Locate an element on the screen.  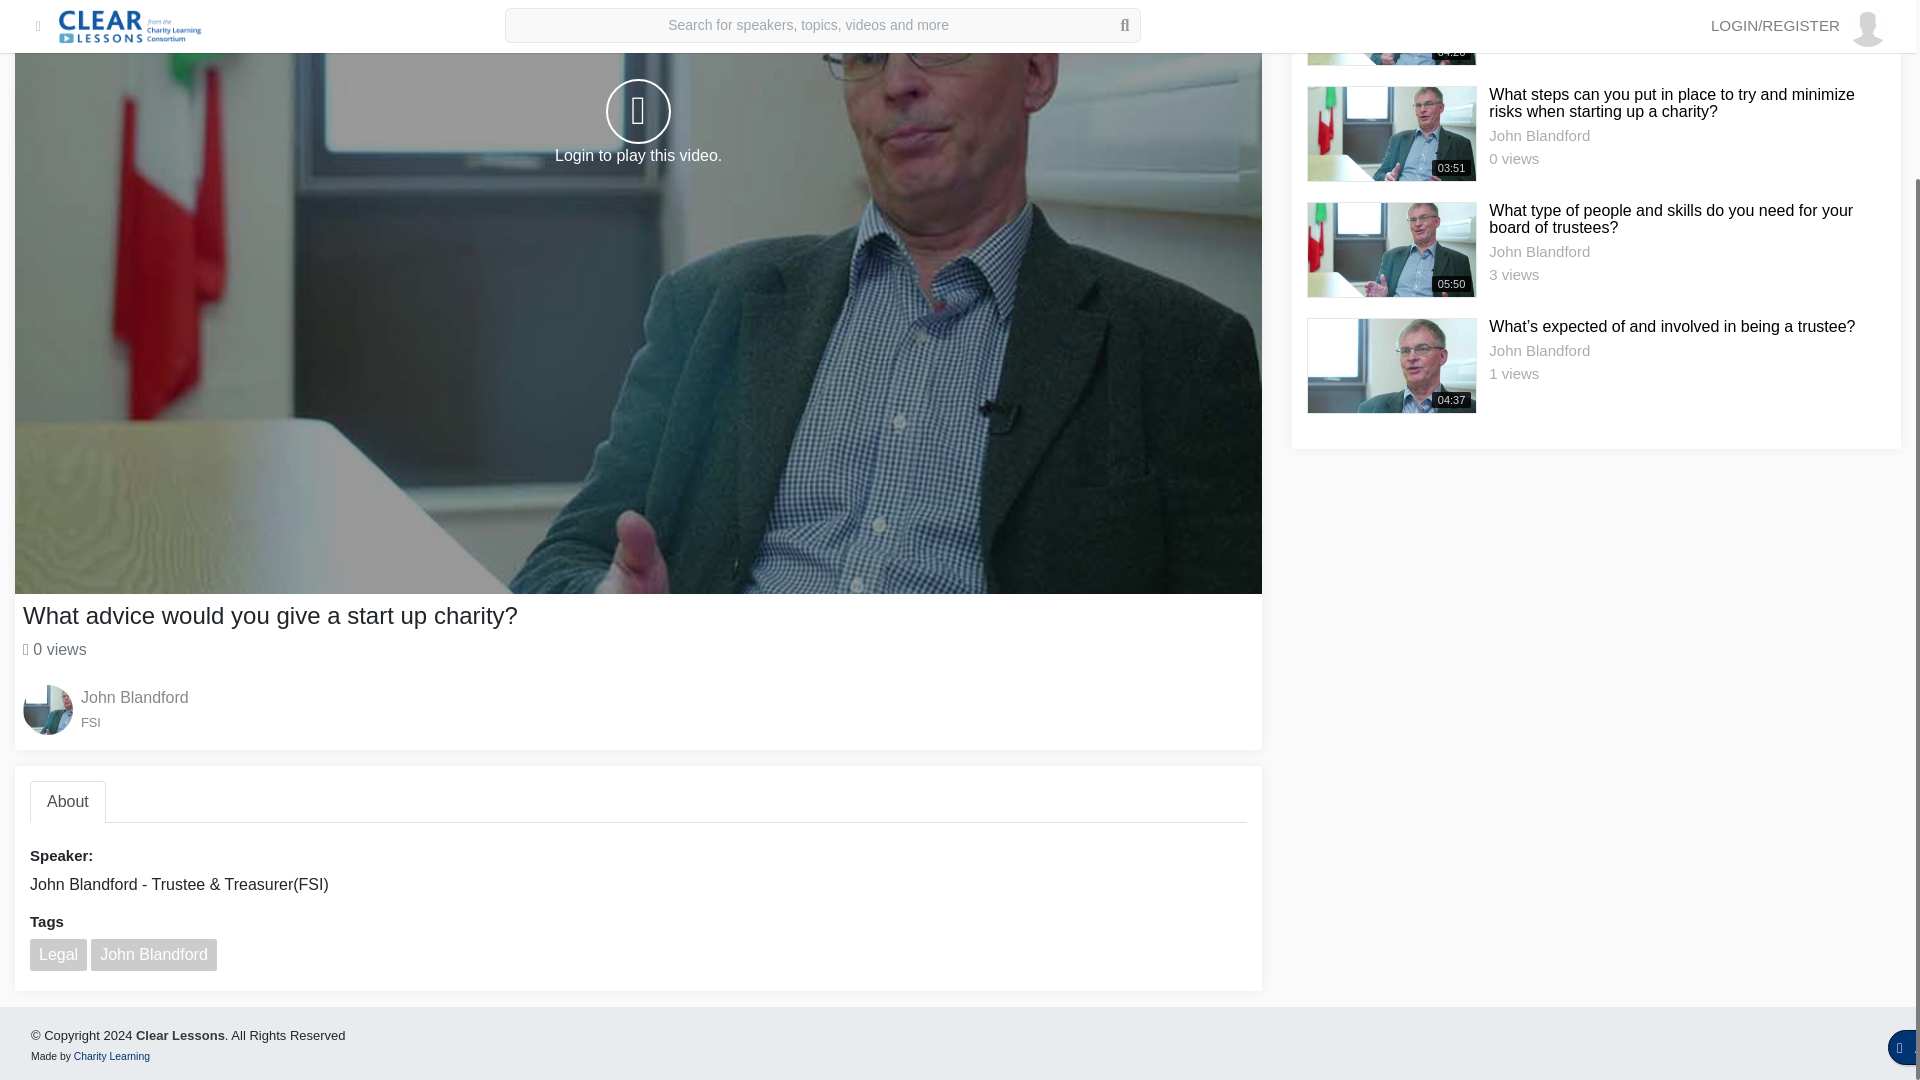
John Blandford is located at coordinates (153, 954).